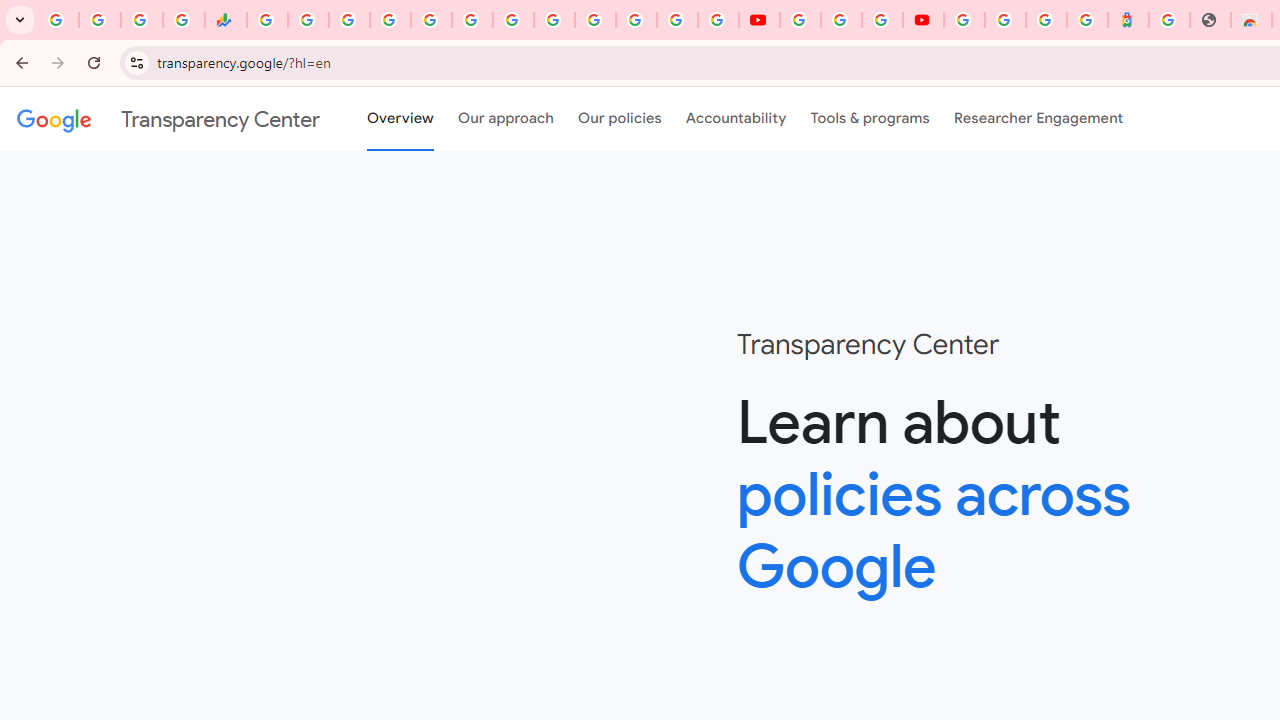 The height and width of the screenshot is (720, 1280). I want to click on Accountability, so click(736, 119).